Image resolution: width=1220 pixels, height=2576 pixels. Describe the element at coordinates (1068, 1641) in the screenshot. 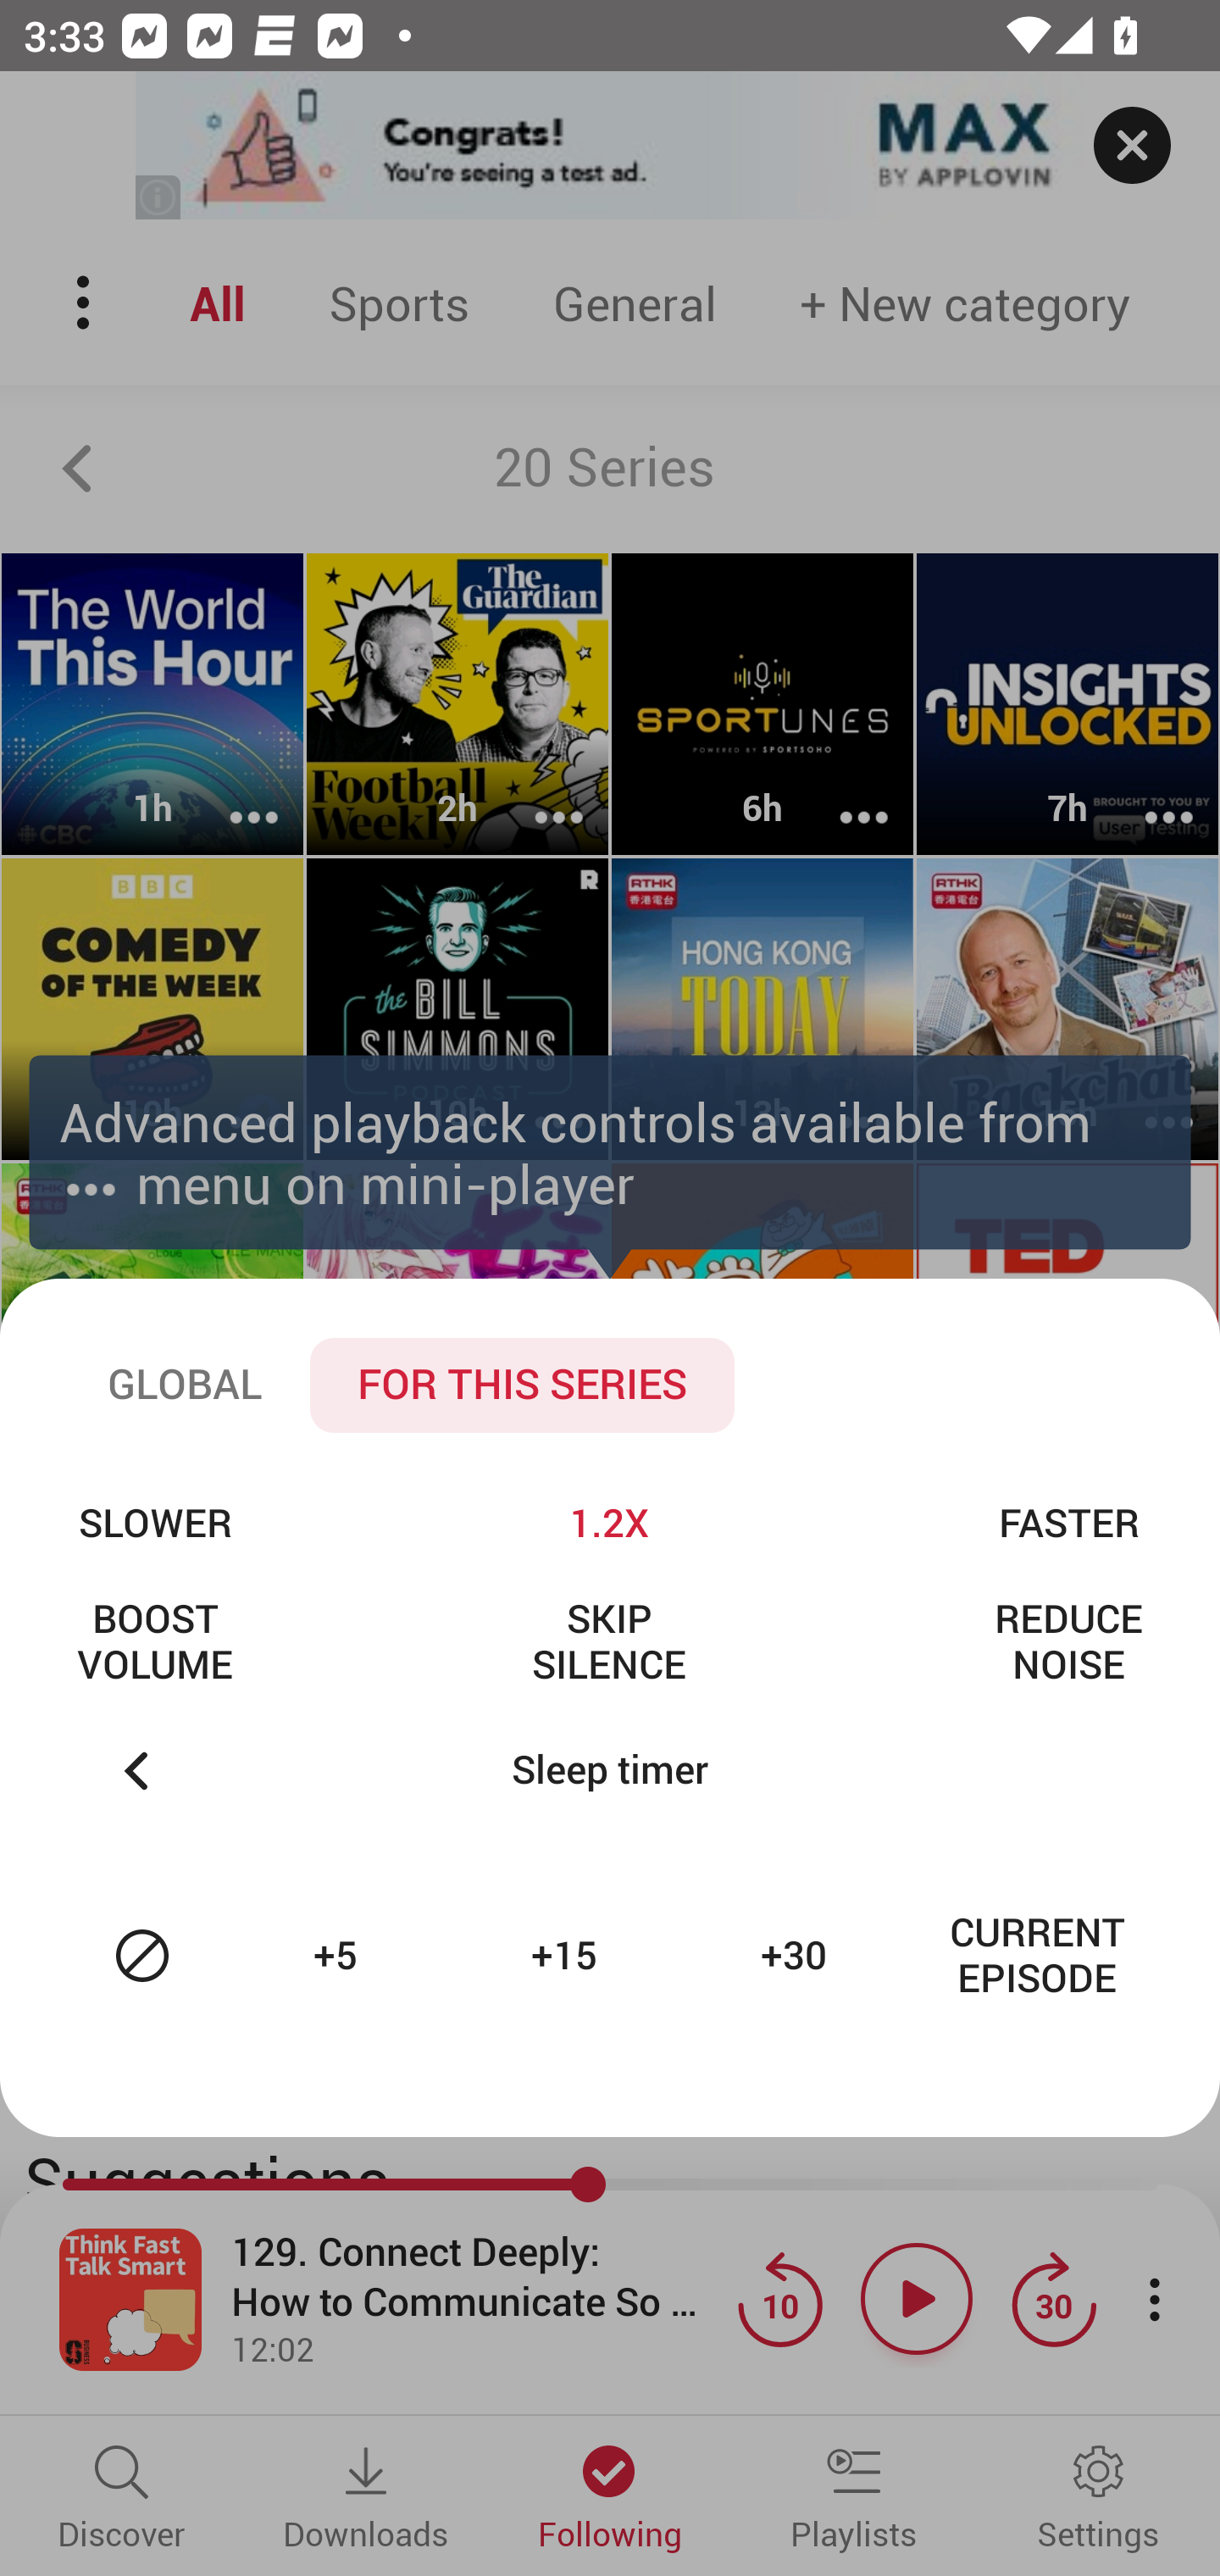

I see `REDUCE
NOISE` at that location.